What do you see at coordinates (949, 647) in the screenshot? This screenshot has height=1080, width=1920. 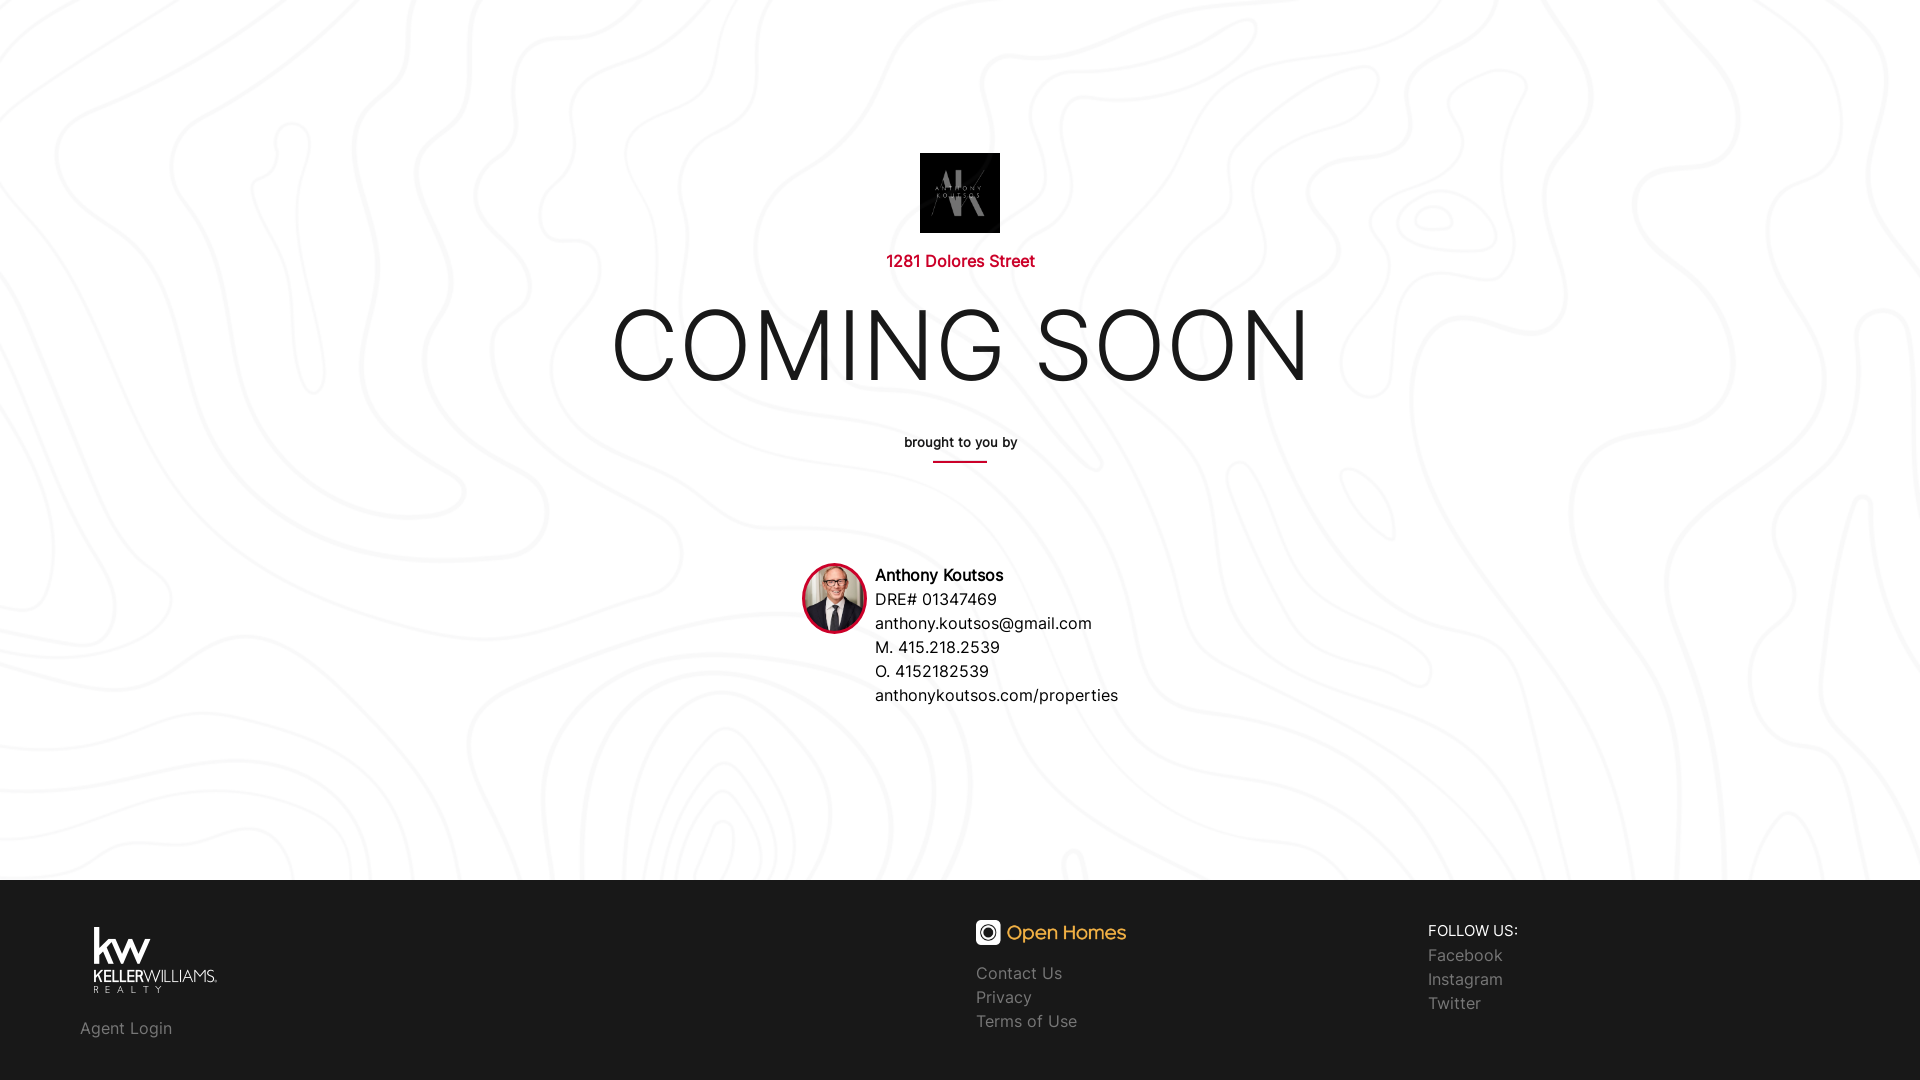 I see `415.218.2539` at bounding box center [949, 647].